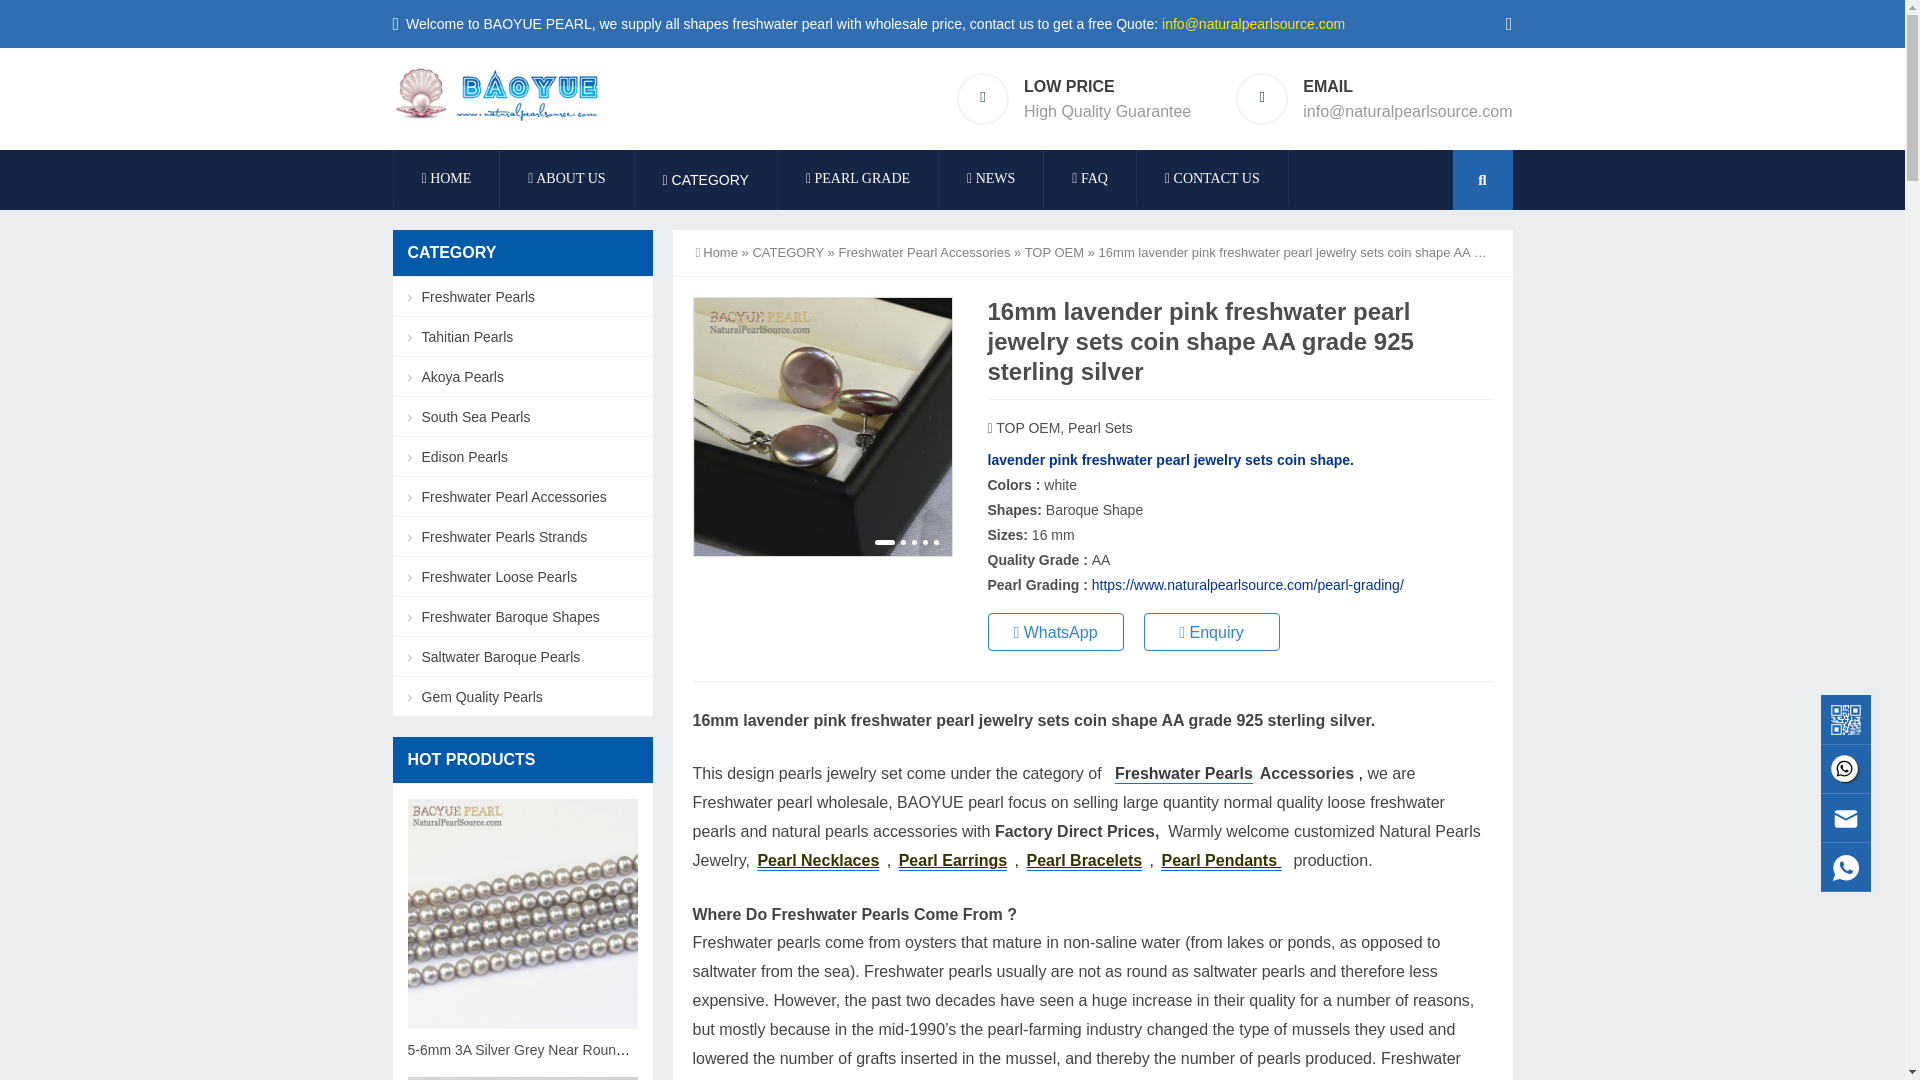 Image resolution: width=1920 pixels, height=1080 pixels. What do you see at coordinates (1090, 178) in the screenshot?
I see `FAQ` at bounding box center [1090, 178].